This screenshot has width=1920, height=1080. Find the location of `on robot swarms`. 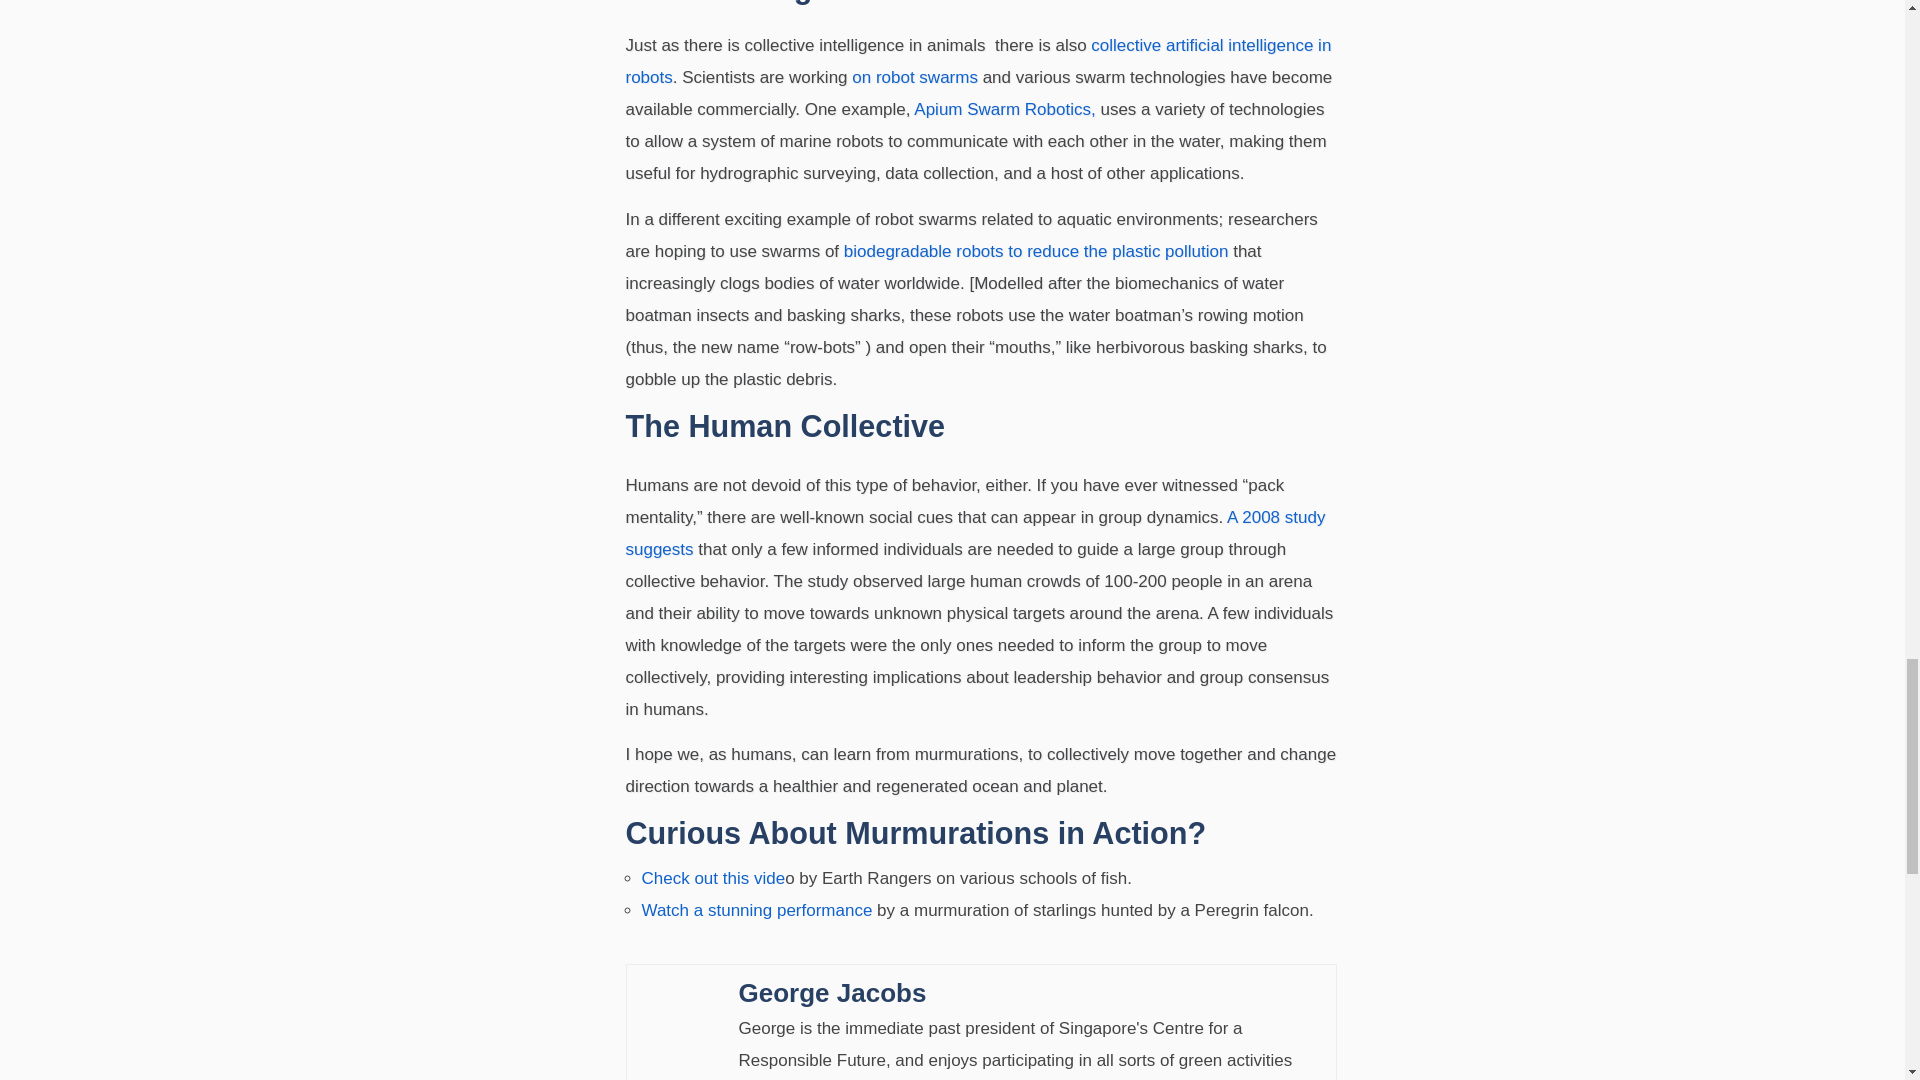

on robot swarms is located at coordinates (914, 78).